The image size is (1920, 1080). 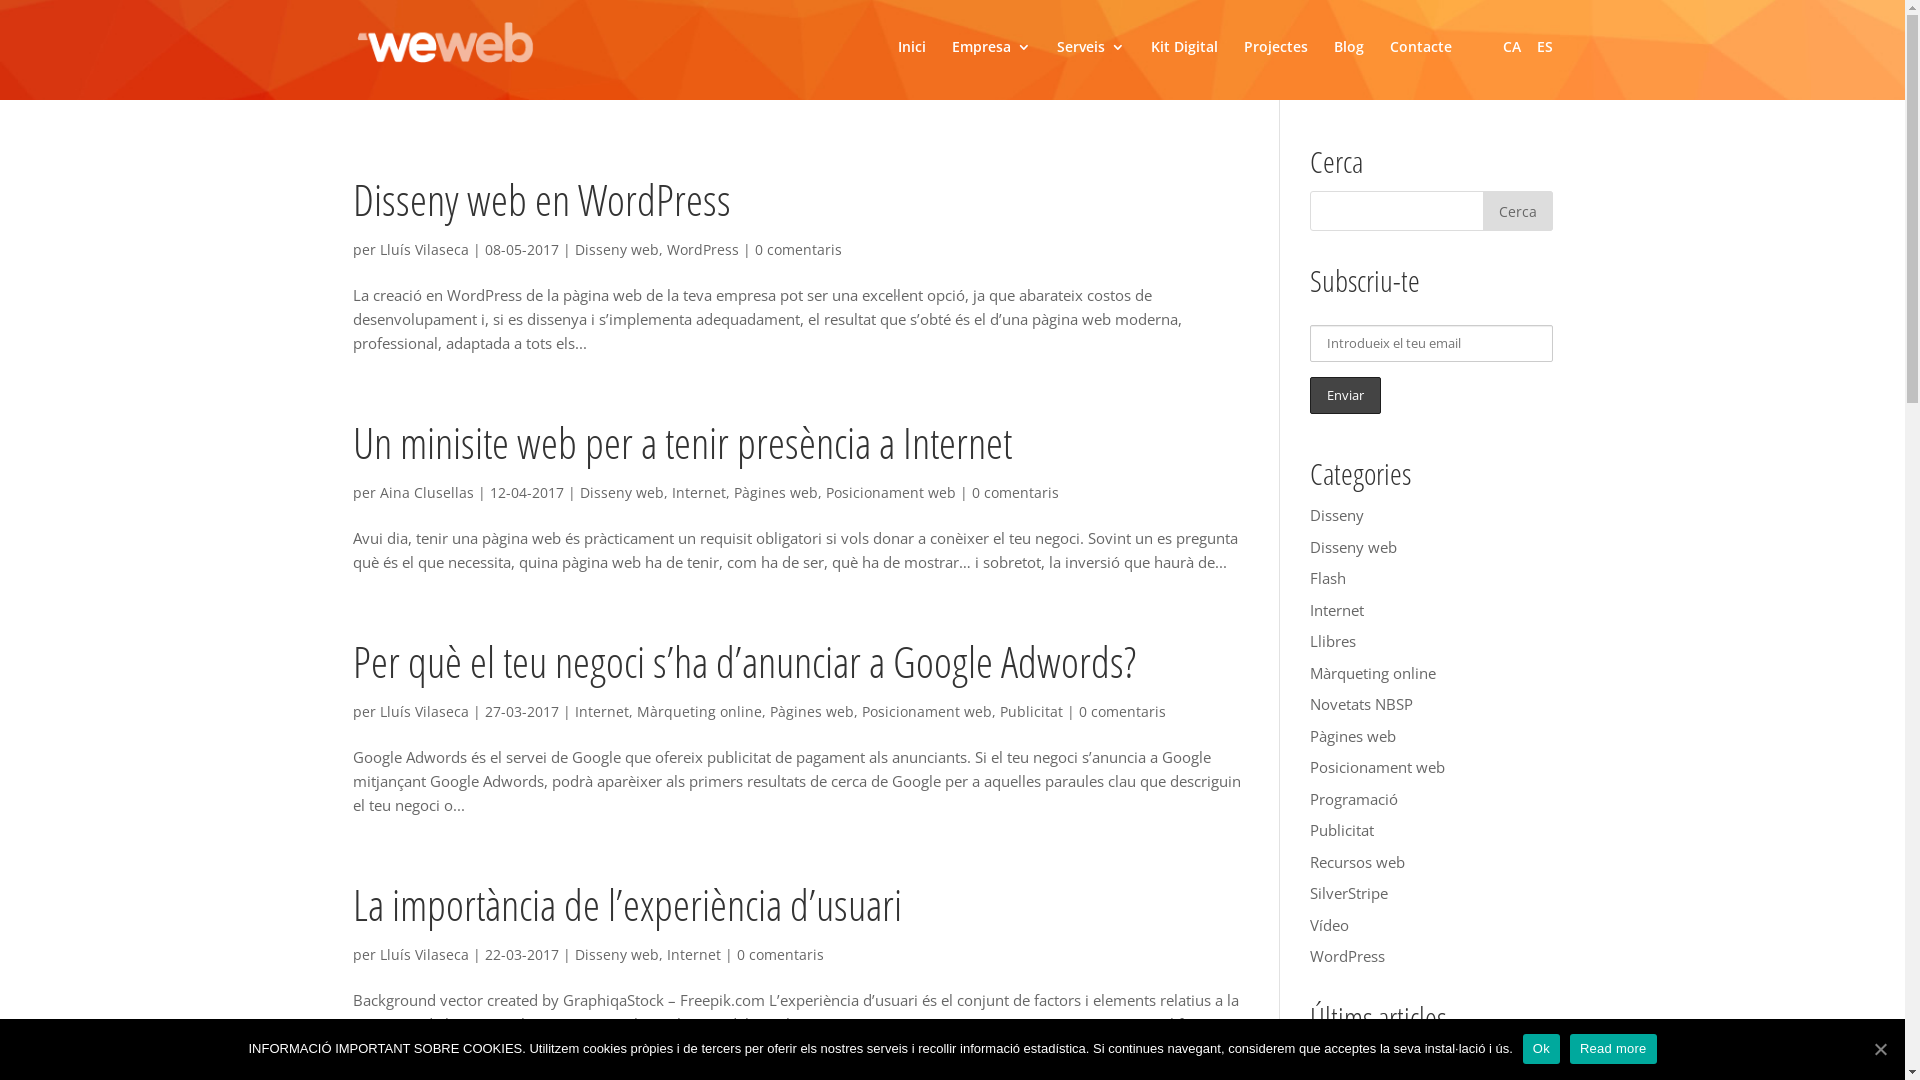 What do you see at coordinates (780, 954) in the screenshot?
I see `0 comentaris` at bounding box center [780, 954].